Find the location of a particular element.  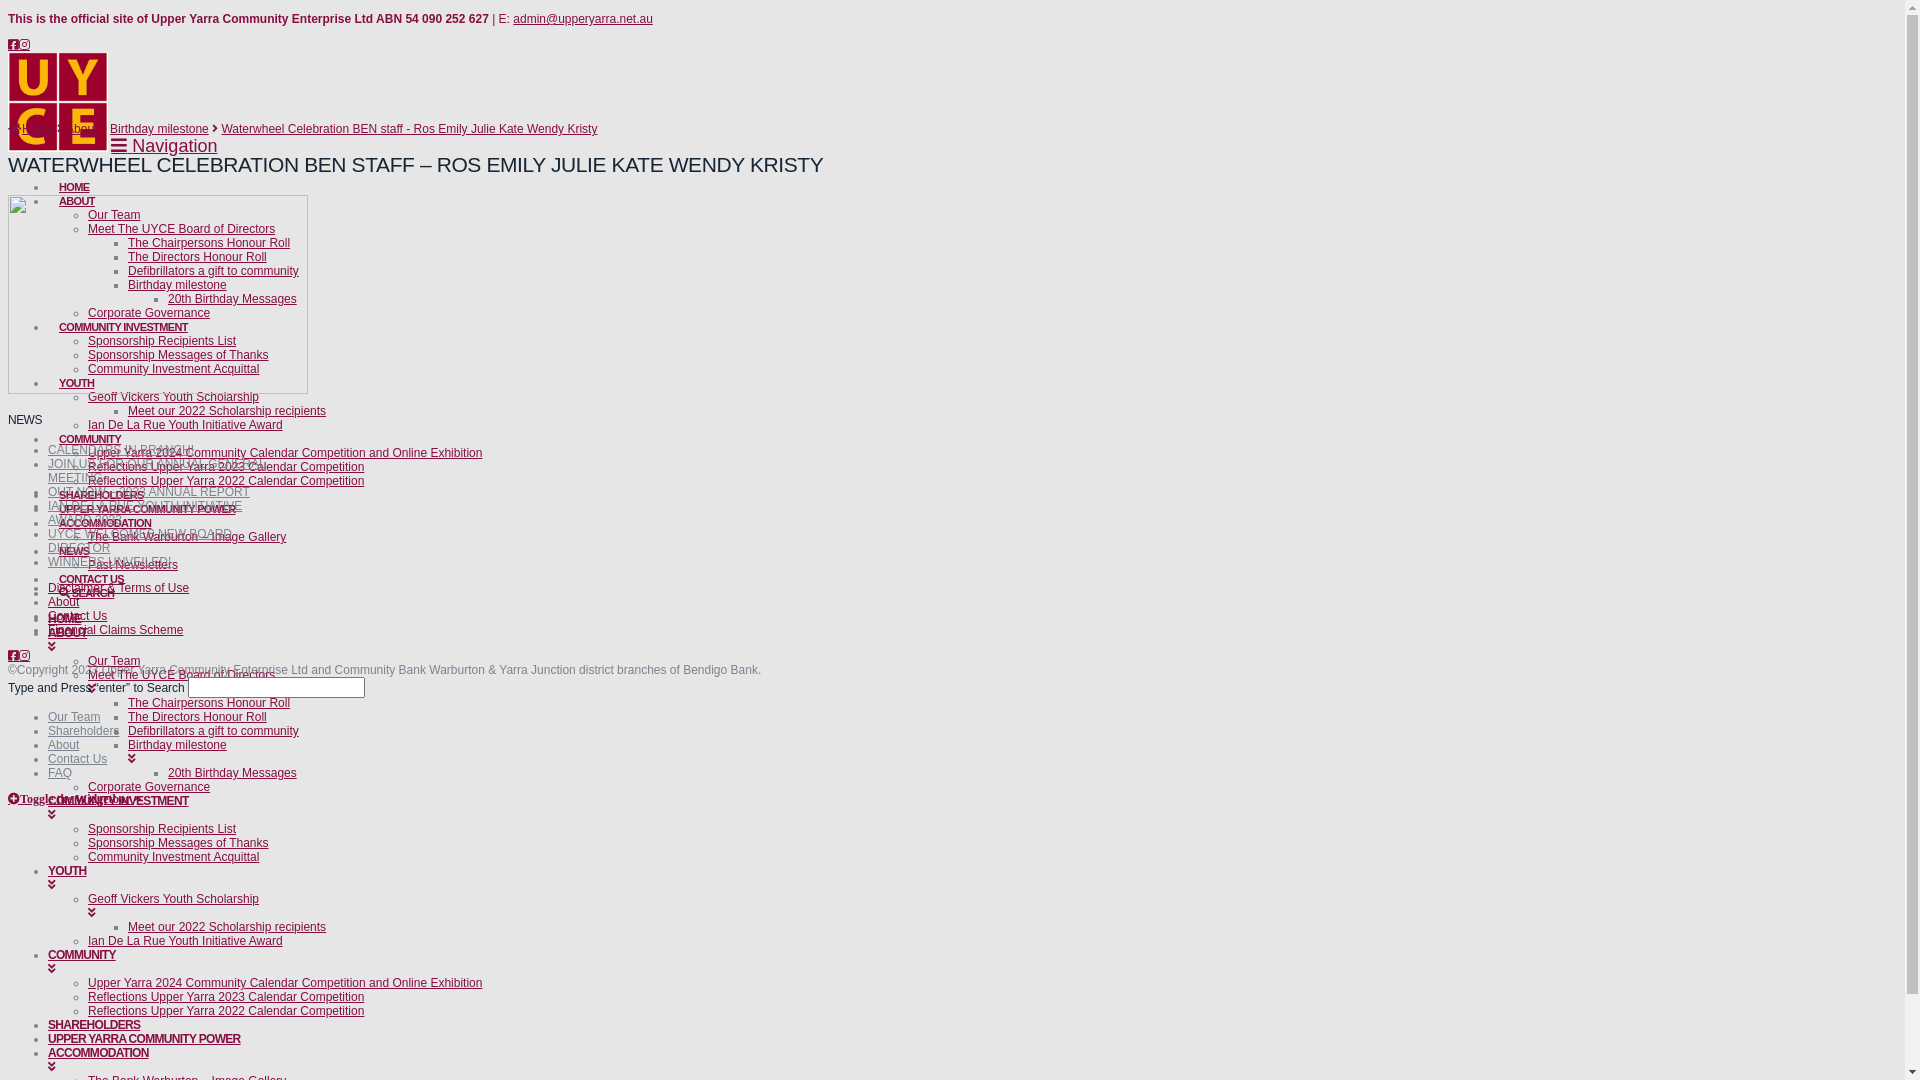

The Chairpersons Honour Roll is located at coordinates (209, 703).